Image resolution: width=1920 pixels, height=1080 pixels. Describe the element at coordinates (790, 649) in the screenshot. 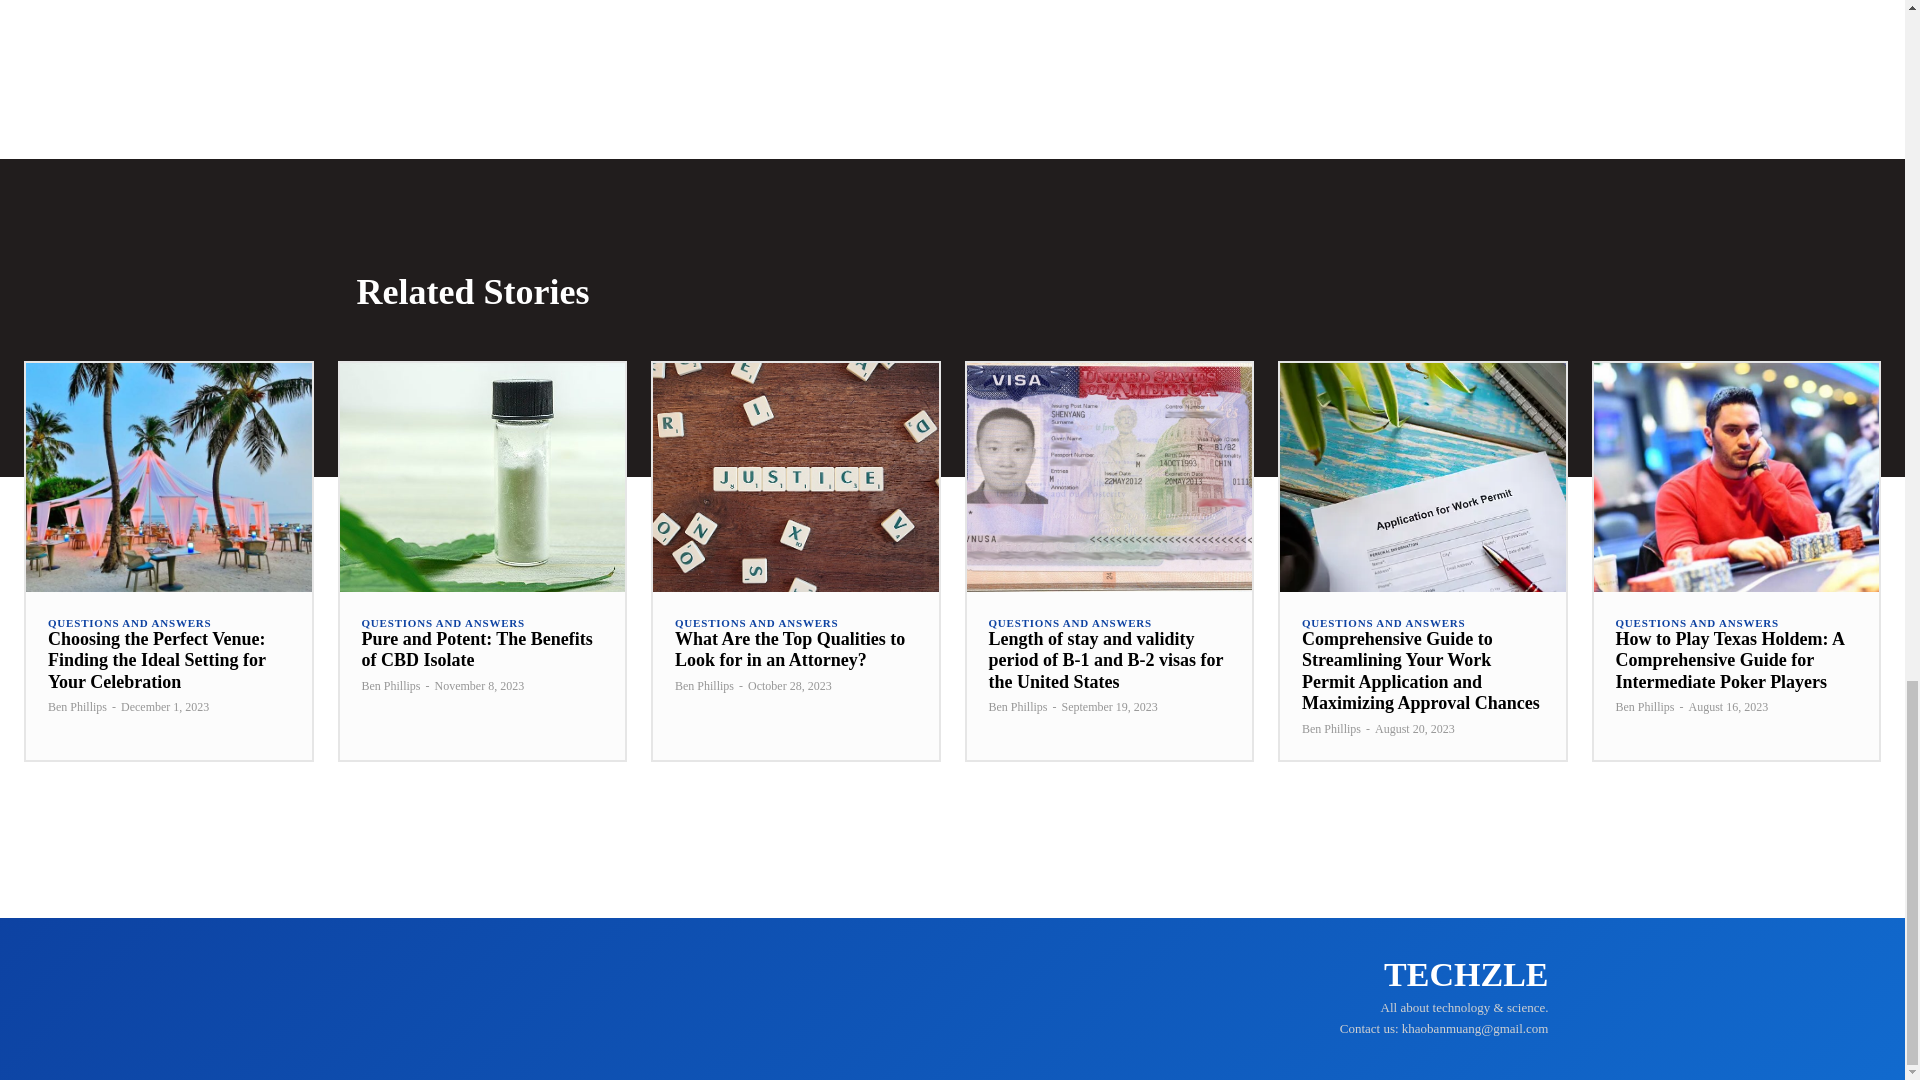

I see `What Are the Top Qualities to Look for in an Attorney?` at that location.